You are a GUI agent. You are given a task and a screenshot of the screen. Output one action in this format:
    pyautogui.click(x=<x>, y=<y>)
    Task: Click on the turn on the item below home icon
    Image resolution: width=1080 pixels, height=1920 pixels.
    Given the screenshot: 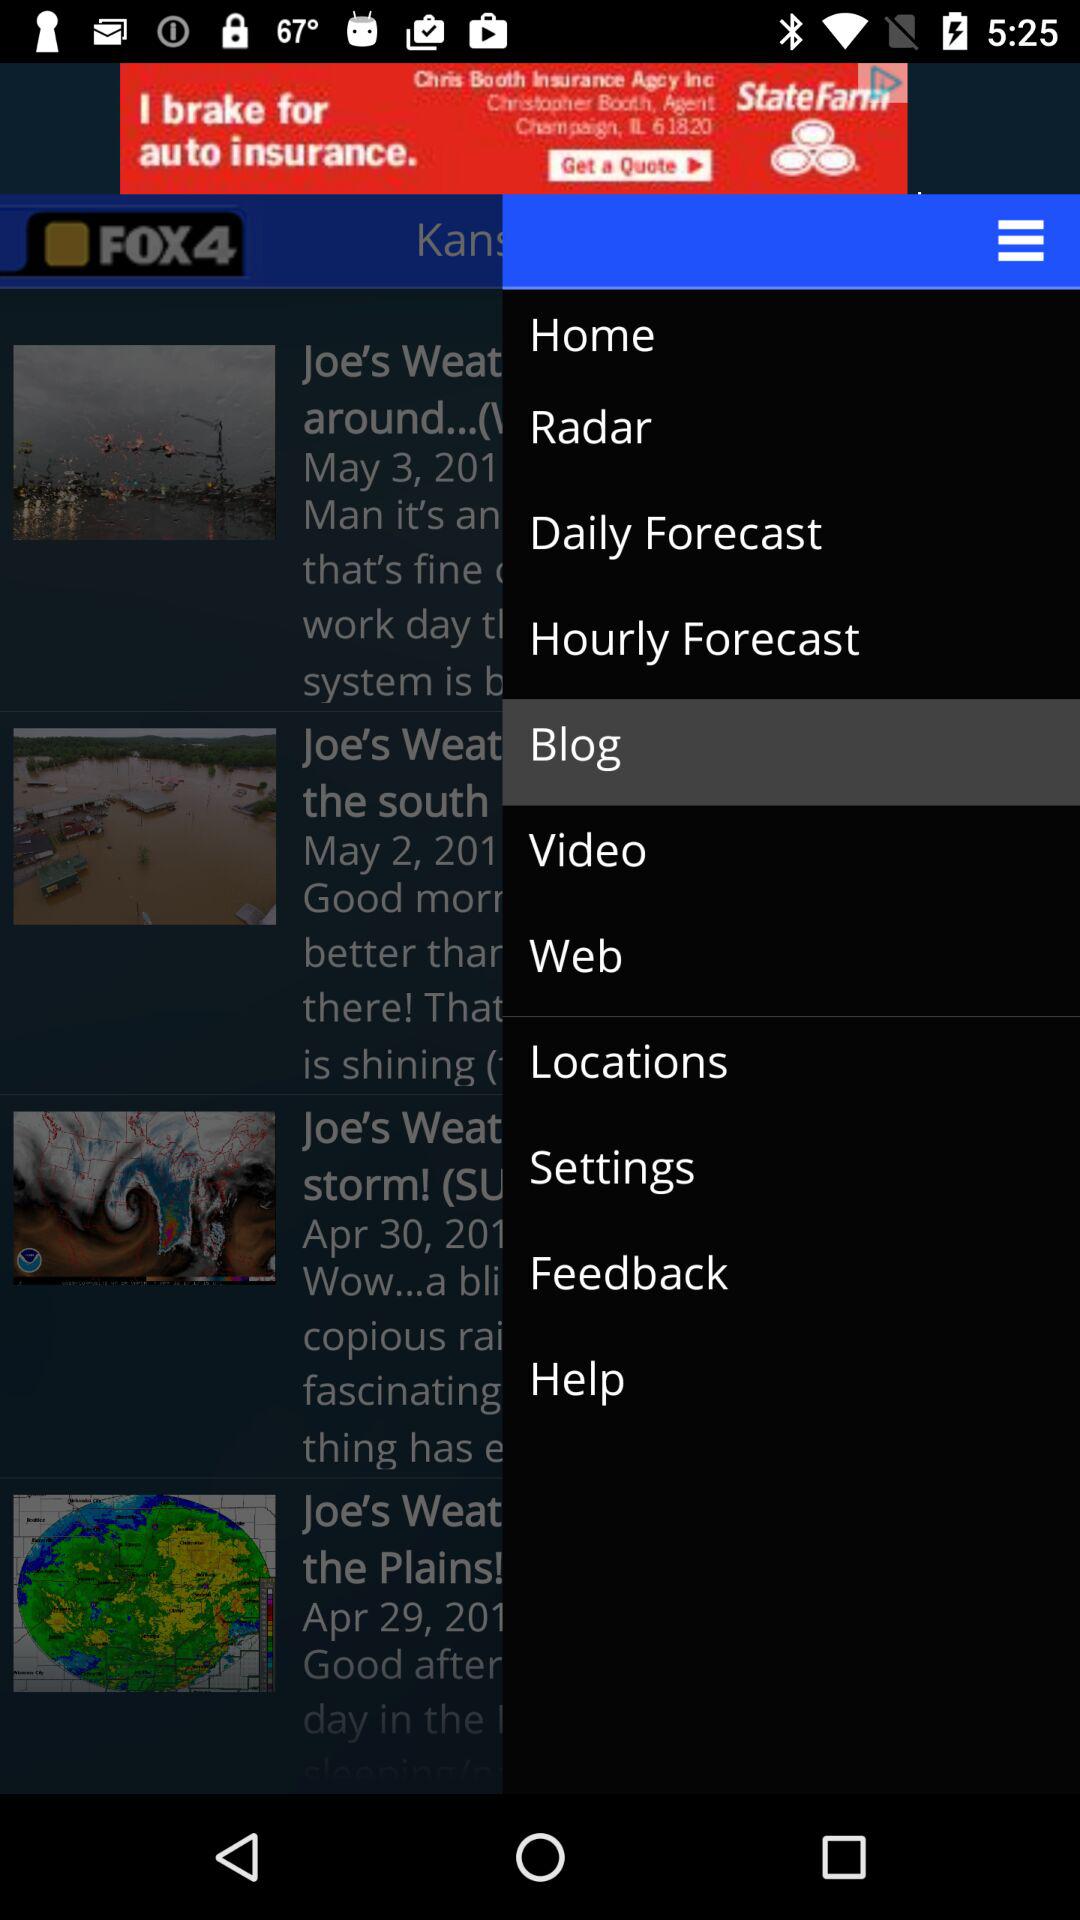 What is the action you would take?
    pyautogui.click(x=775, y=428)
    